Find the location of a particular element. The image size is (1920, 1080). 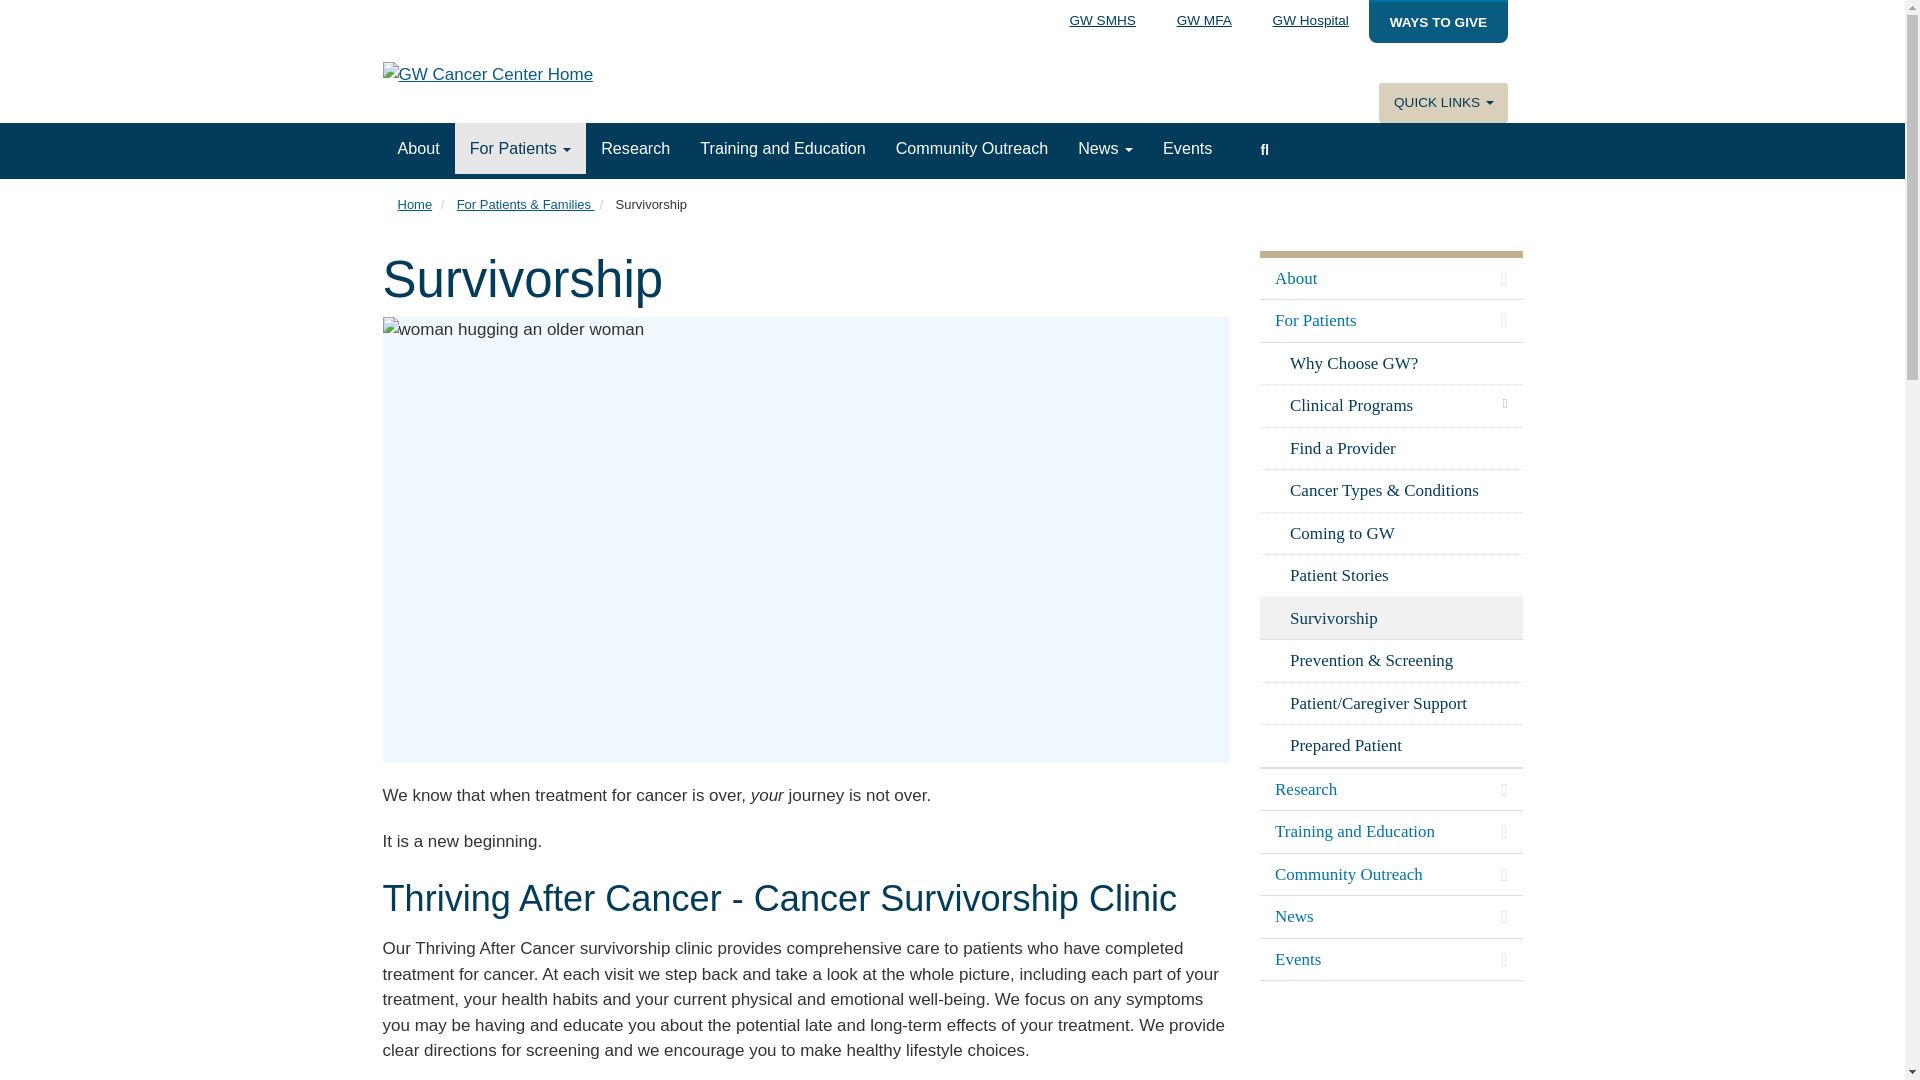

News is located at coordinates (1106, 148).